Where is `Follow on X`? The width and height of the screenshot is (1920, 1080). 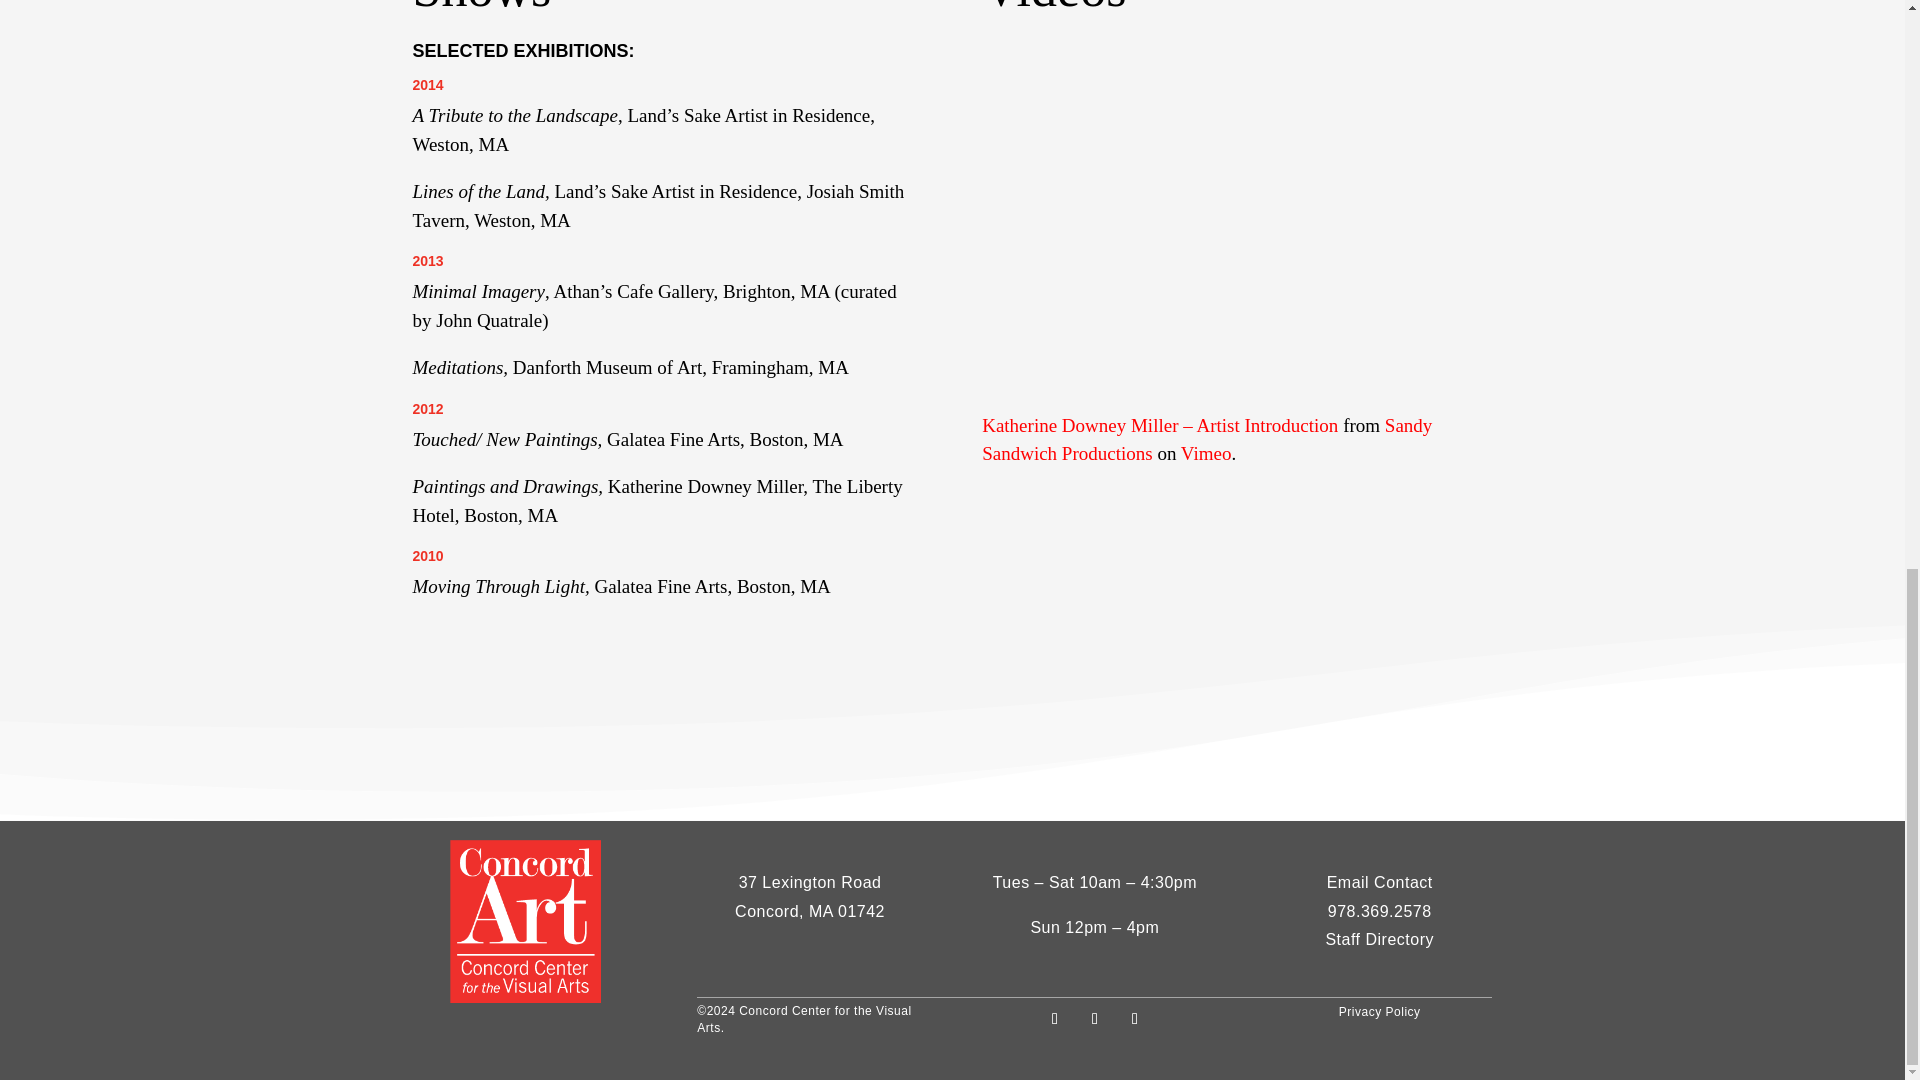
Follow on X is located at coordinates (1095, 1018).